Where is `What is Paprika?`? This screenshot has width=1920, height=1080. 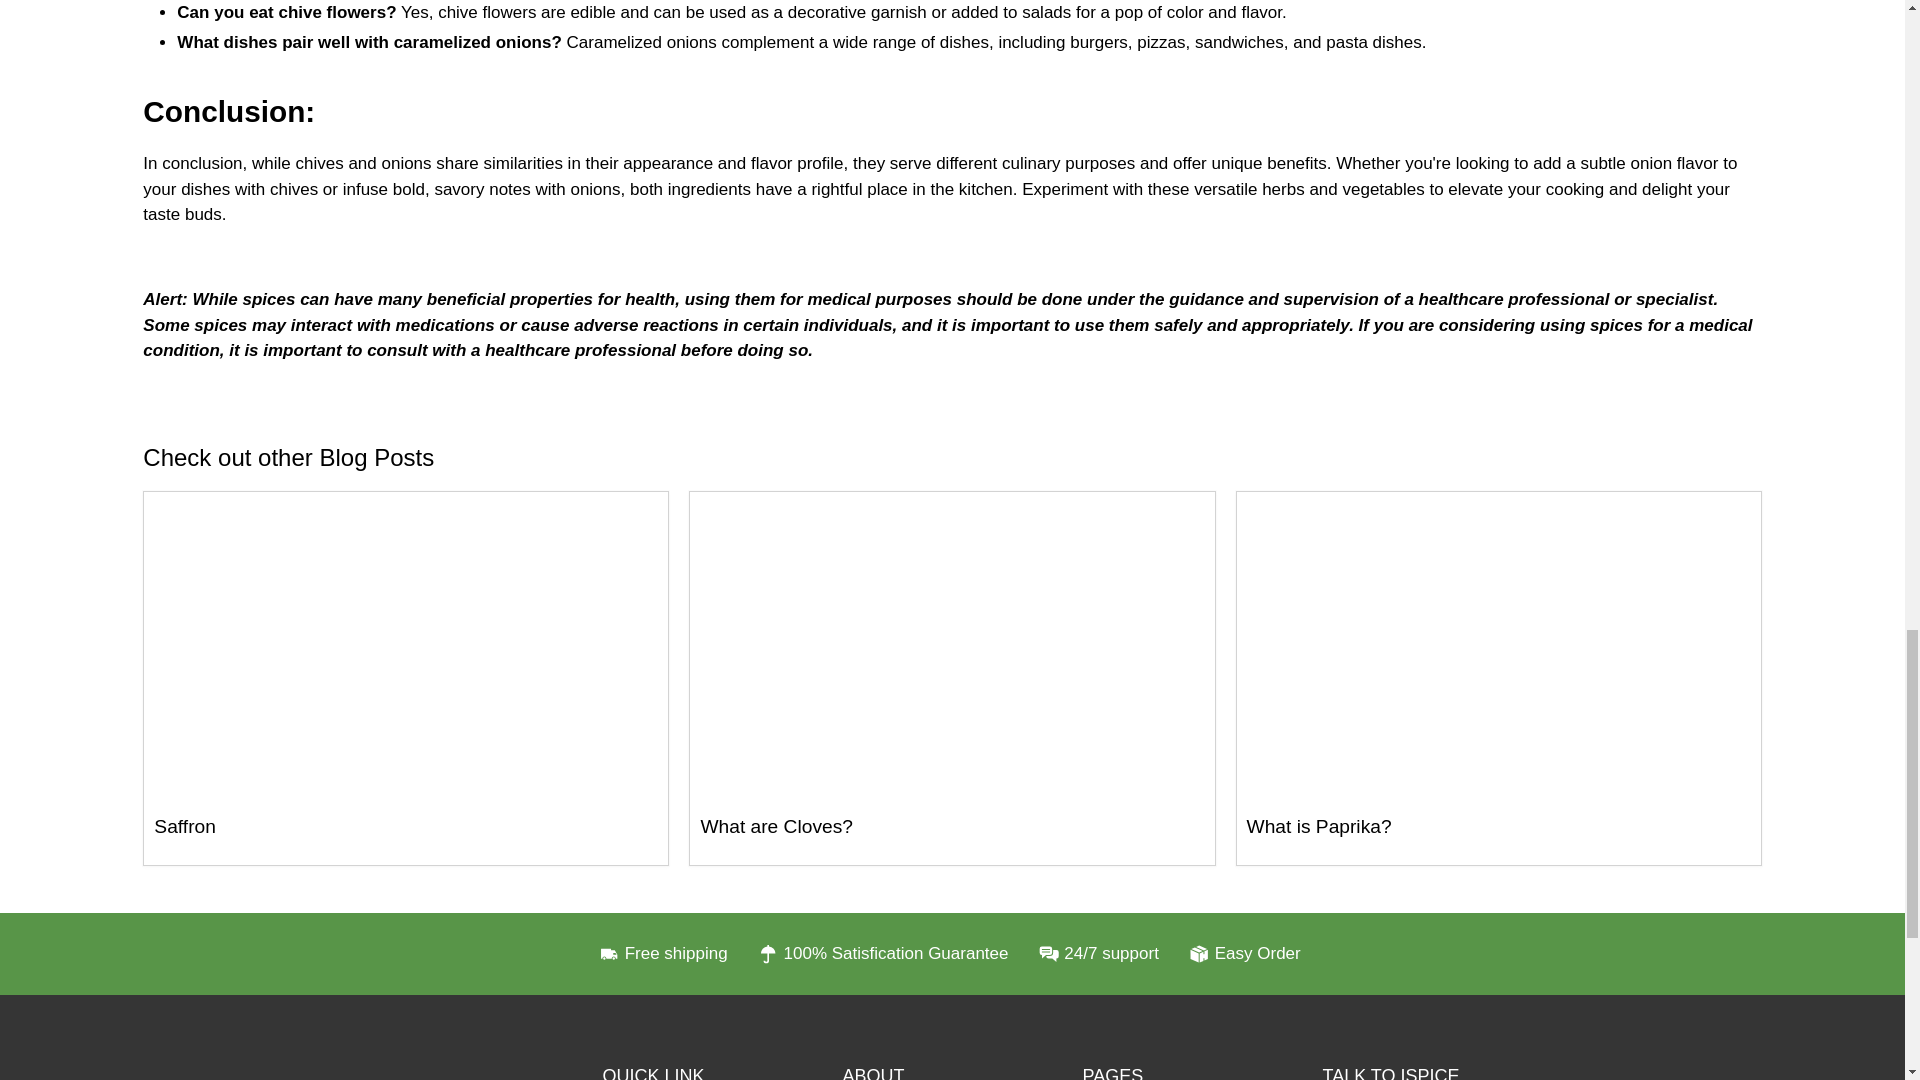 What is Paprika? is located at coordinates (1498, 648).